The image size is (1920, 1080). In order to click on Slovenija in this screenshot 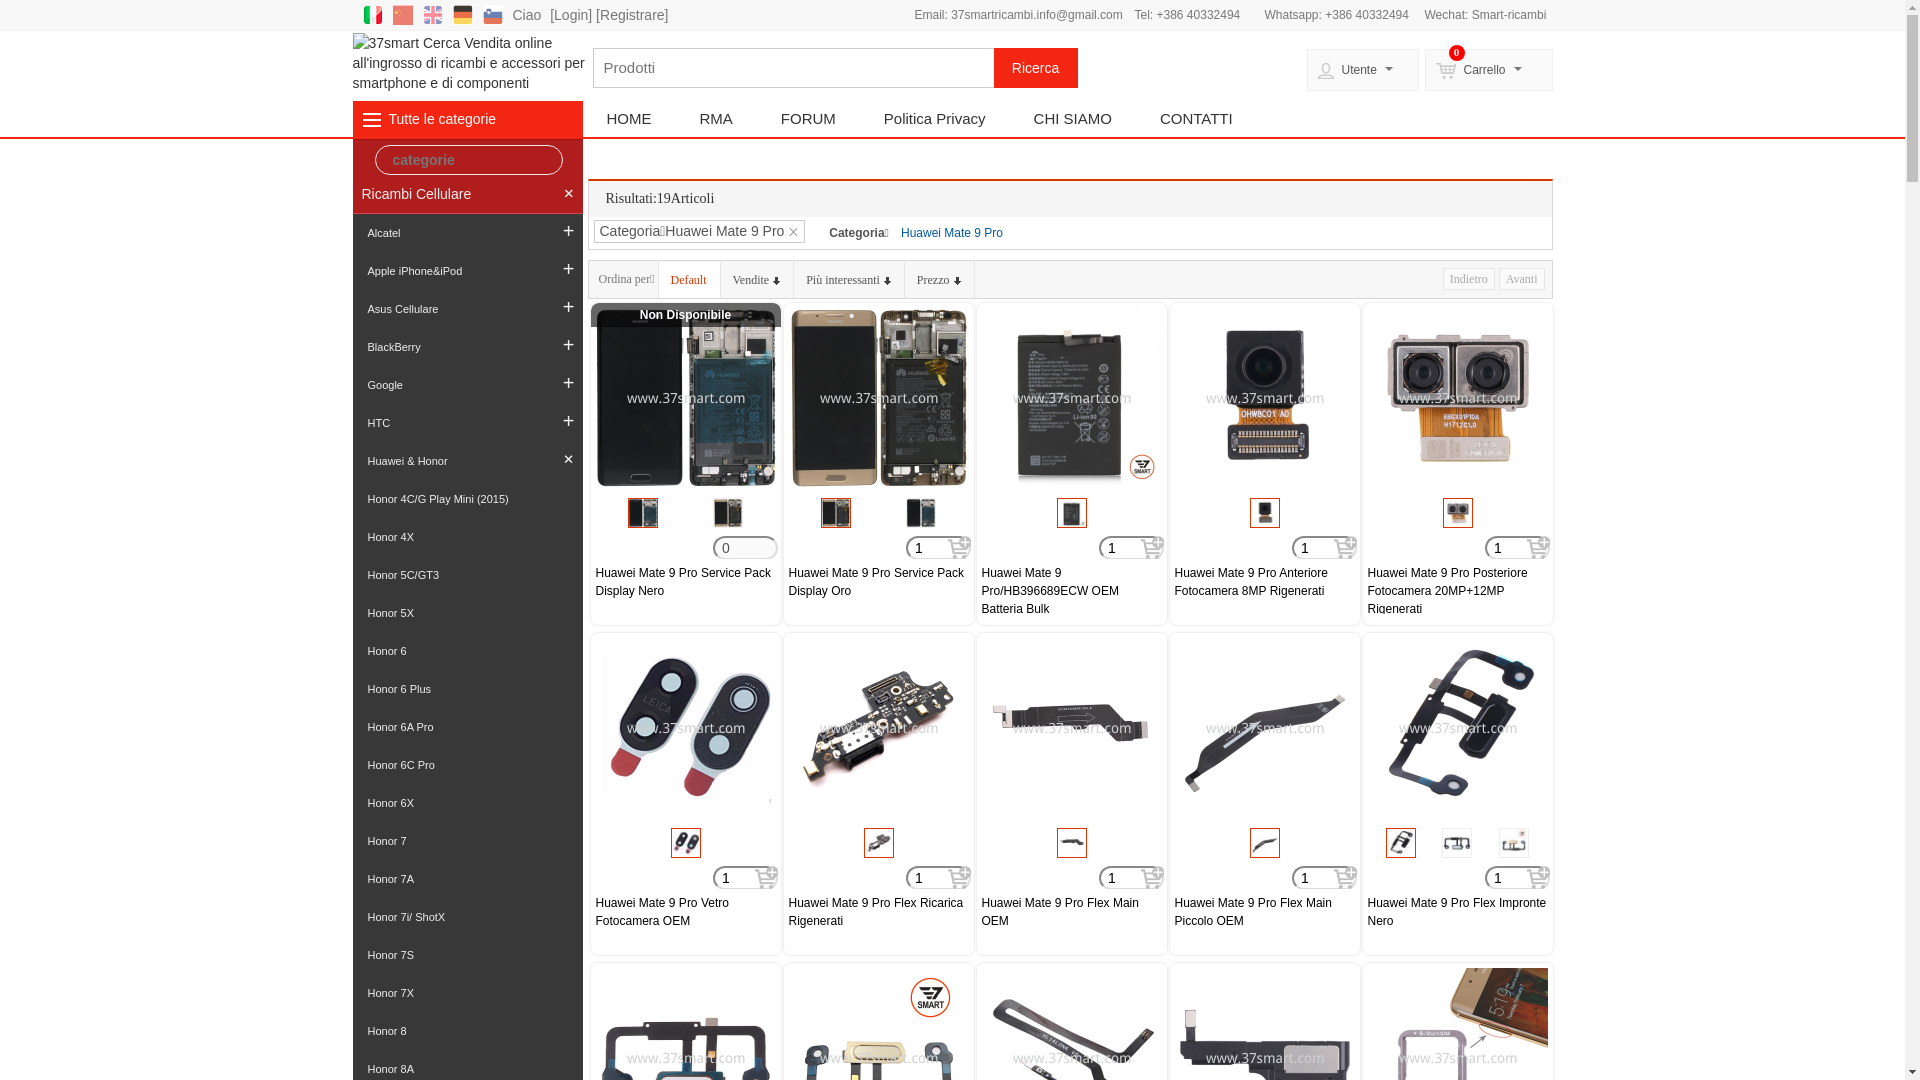, I will do `click(492, 15)`.